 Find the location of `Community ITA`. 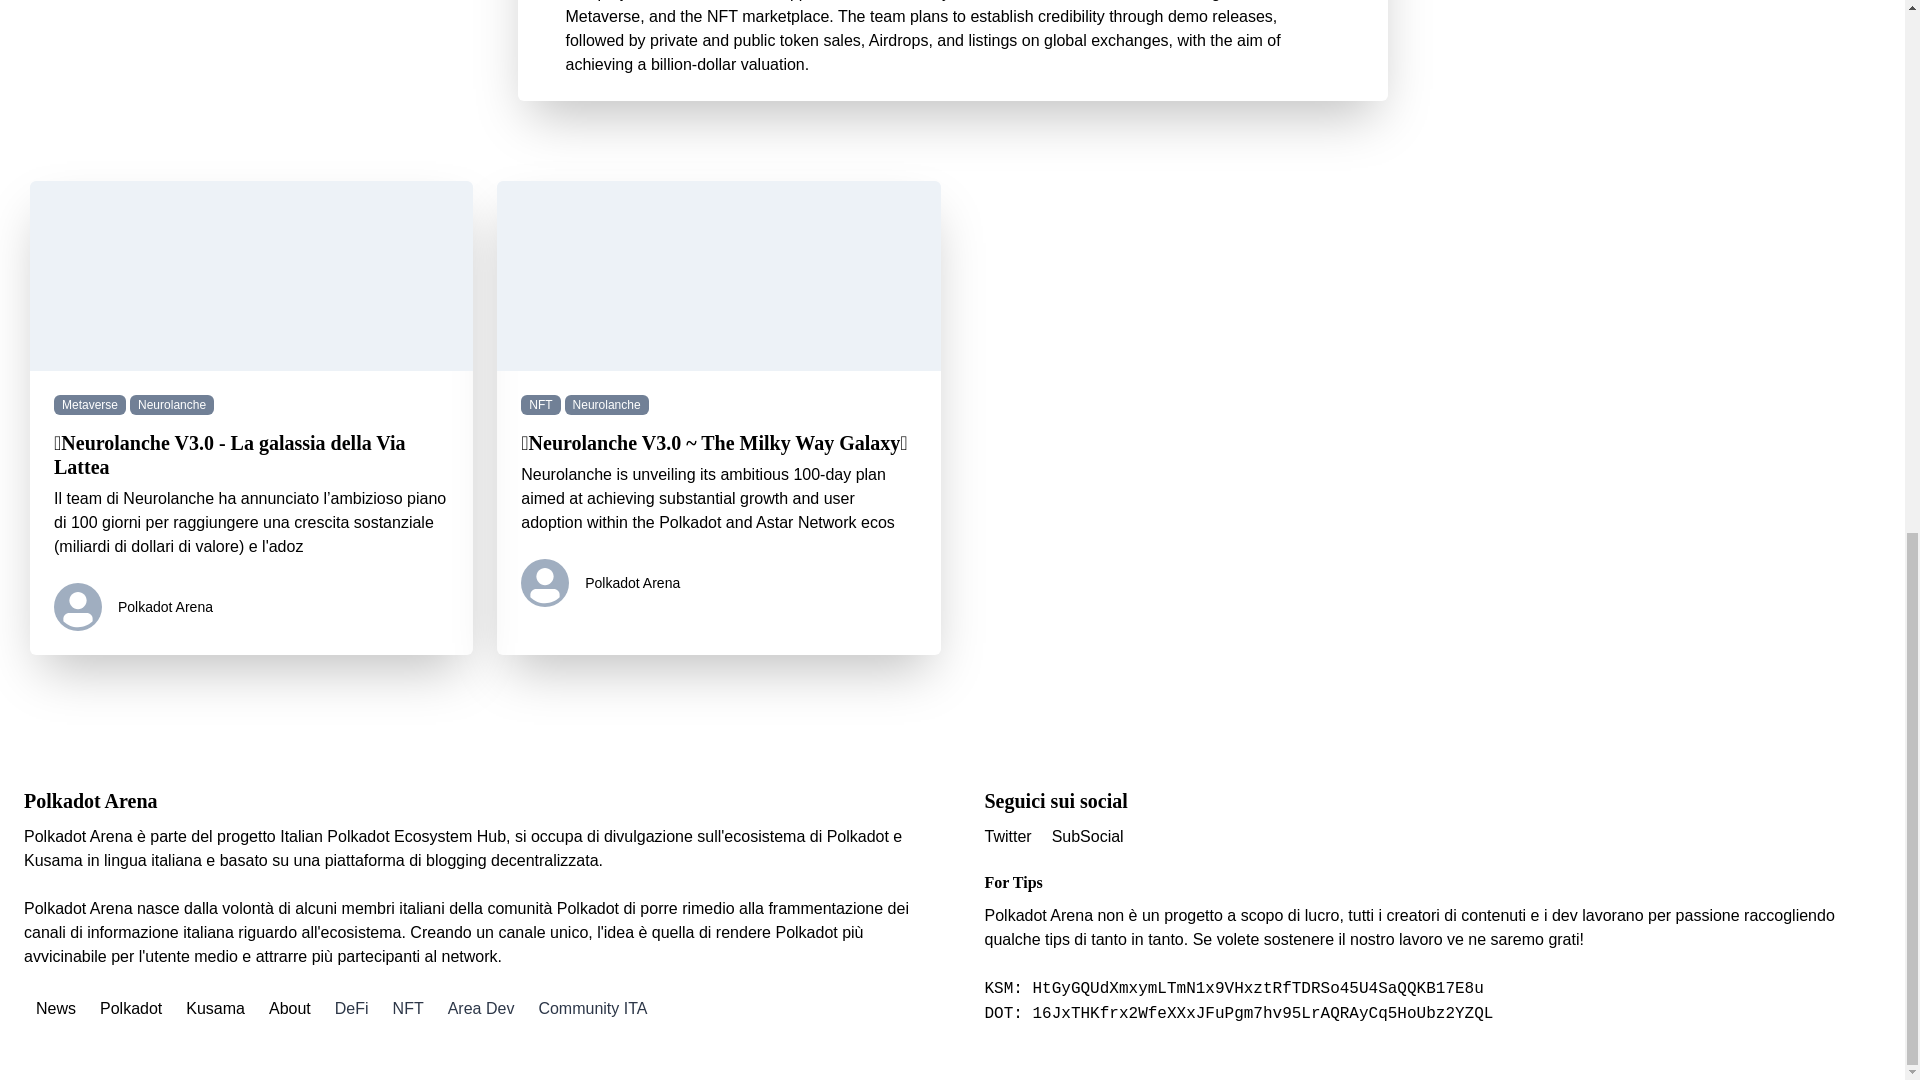

Community ITA is located at coordinates (592, 1008).